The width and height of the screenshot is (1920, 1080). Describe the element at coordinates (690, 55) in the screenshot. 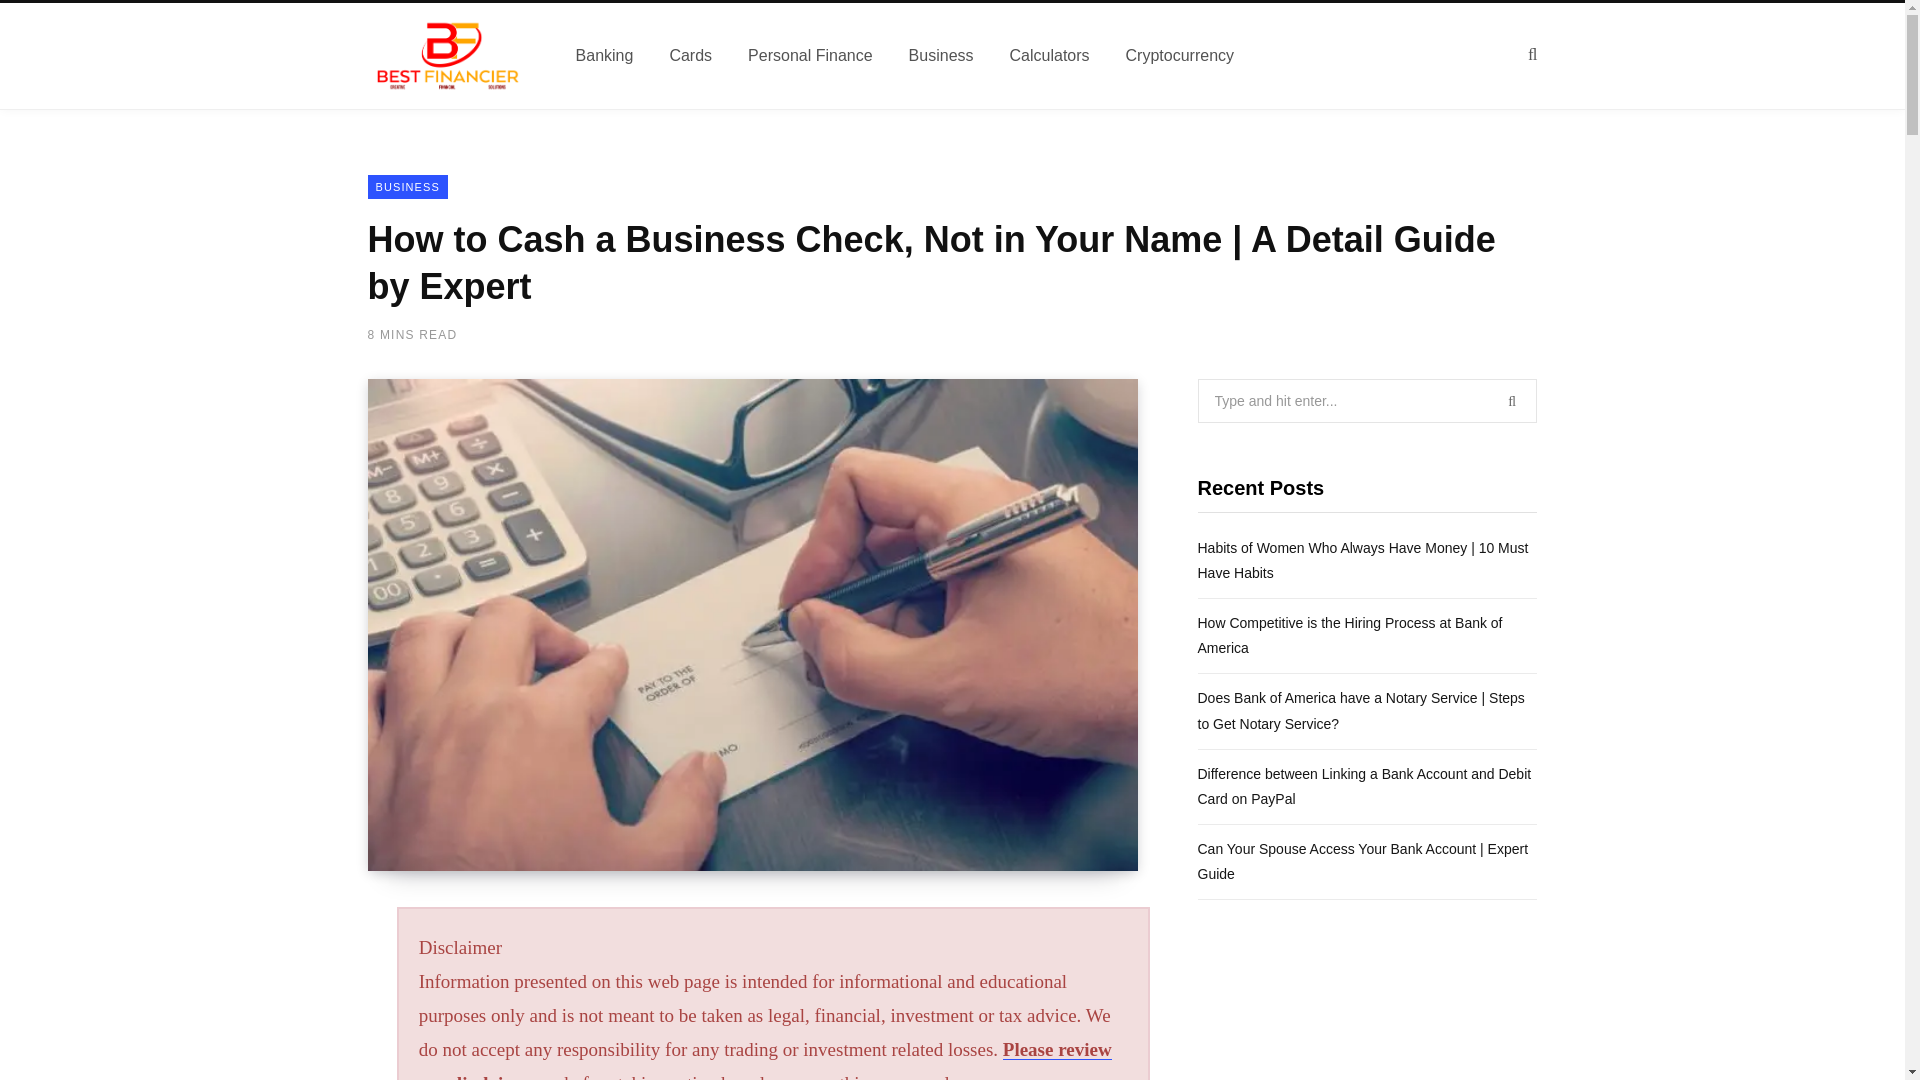

I see `Cards` at that location.